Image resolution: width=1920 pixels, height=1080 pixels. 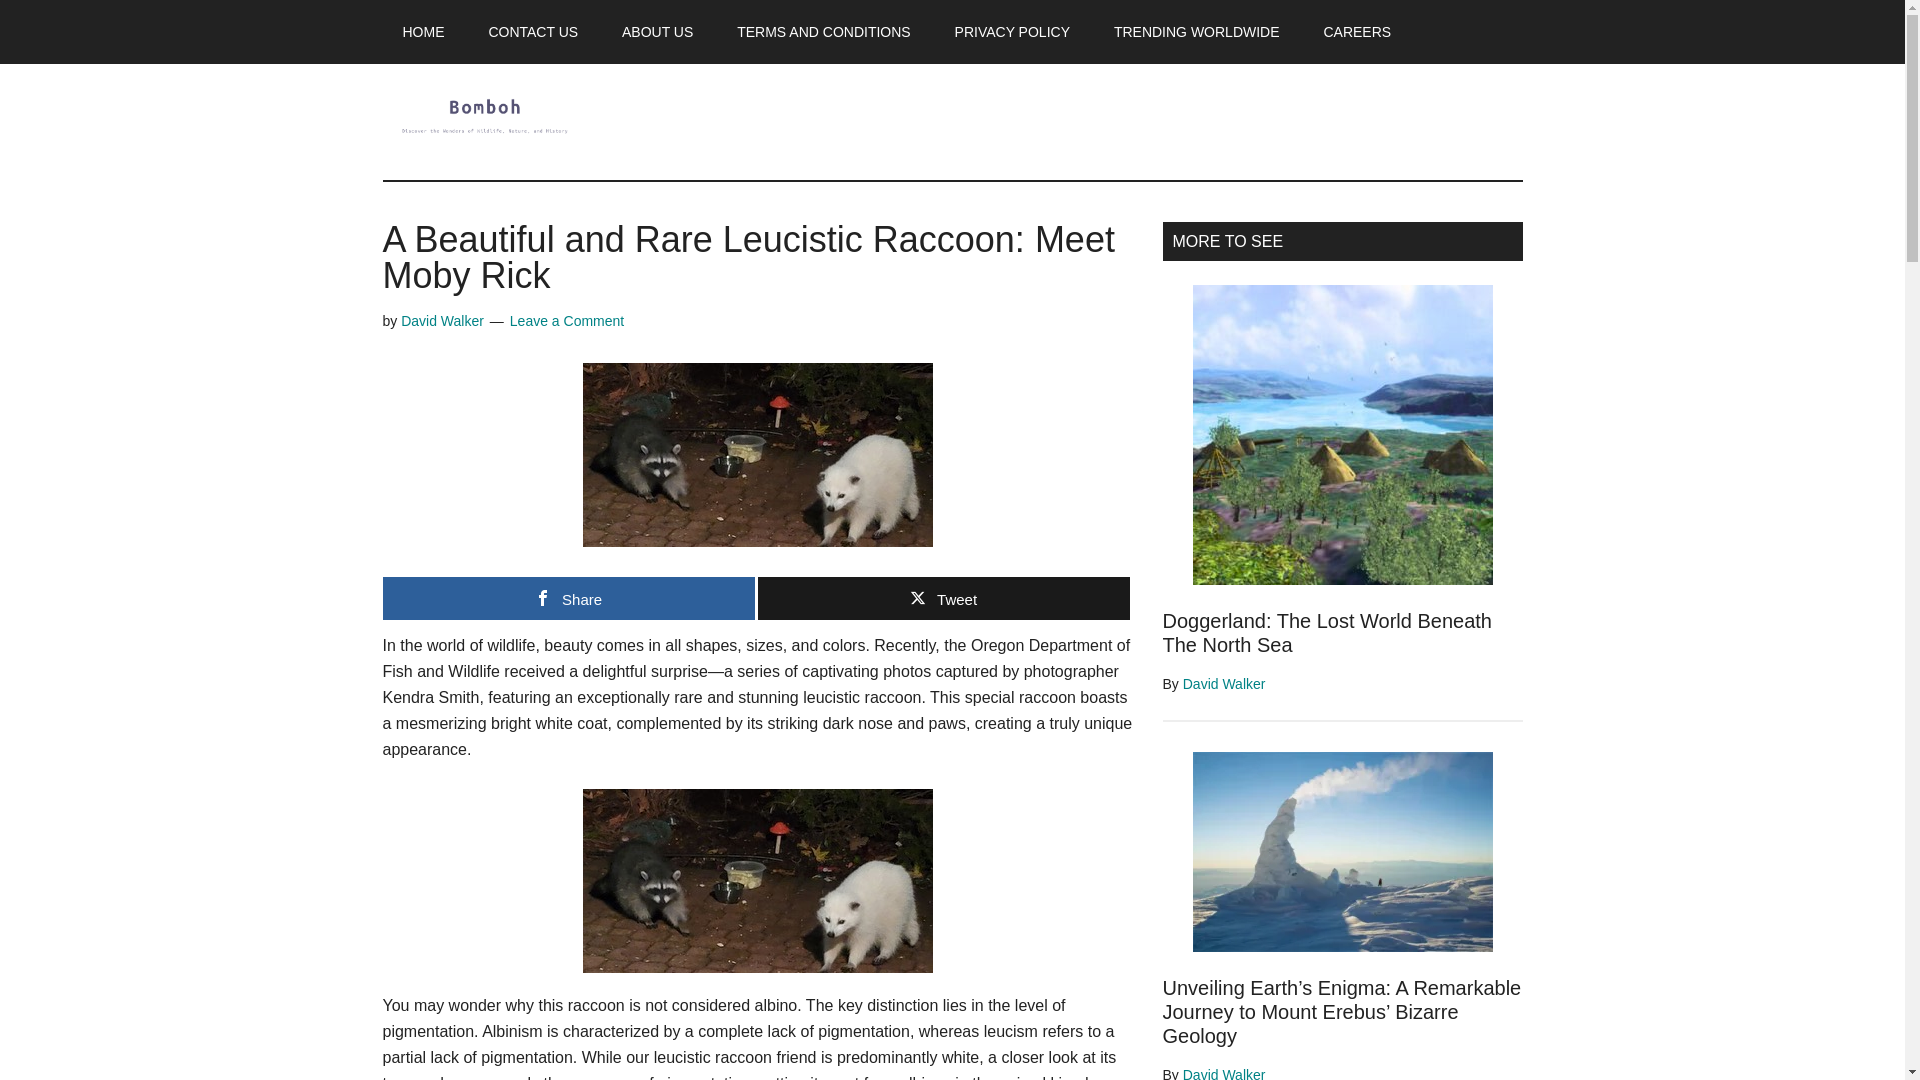 What do you see at coordinates (442, 321) in the screenshot?
I see `David Walker` at bounding box center [442, 321].